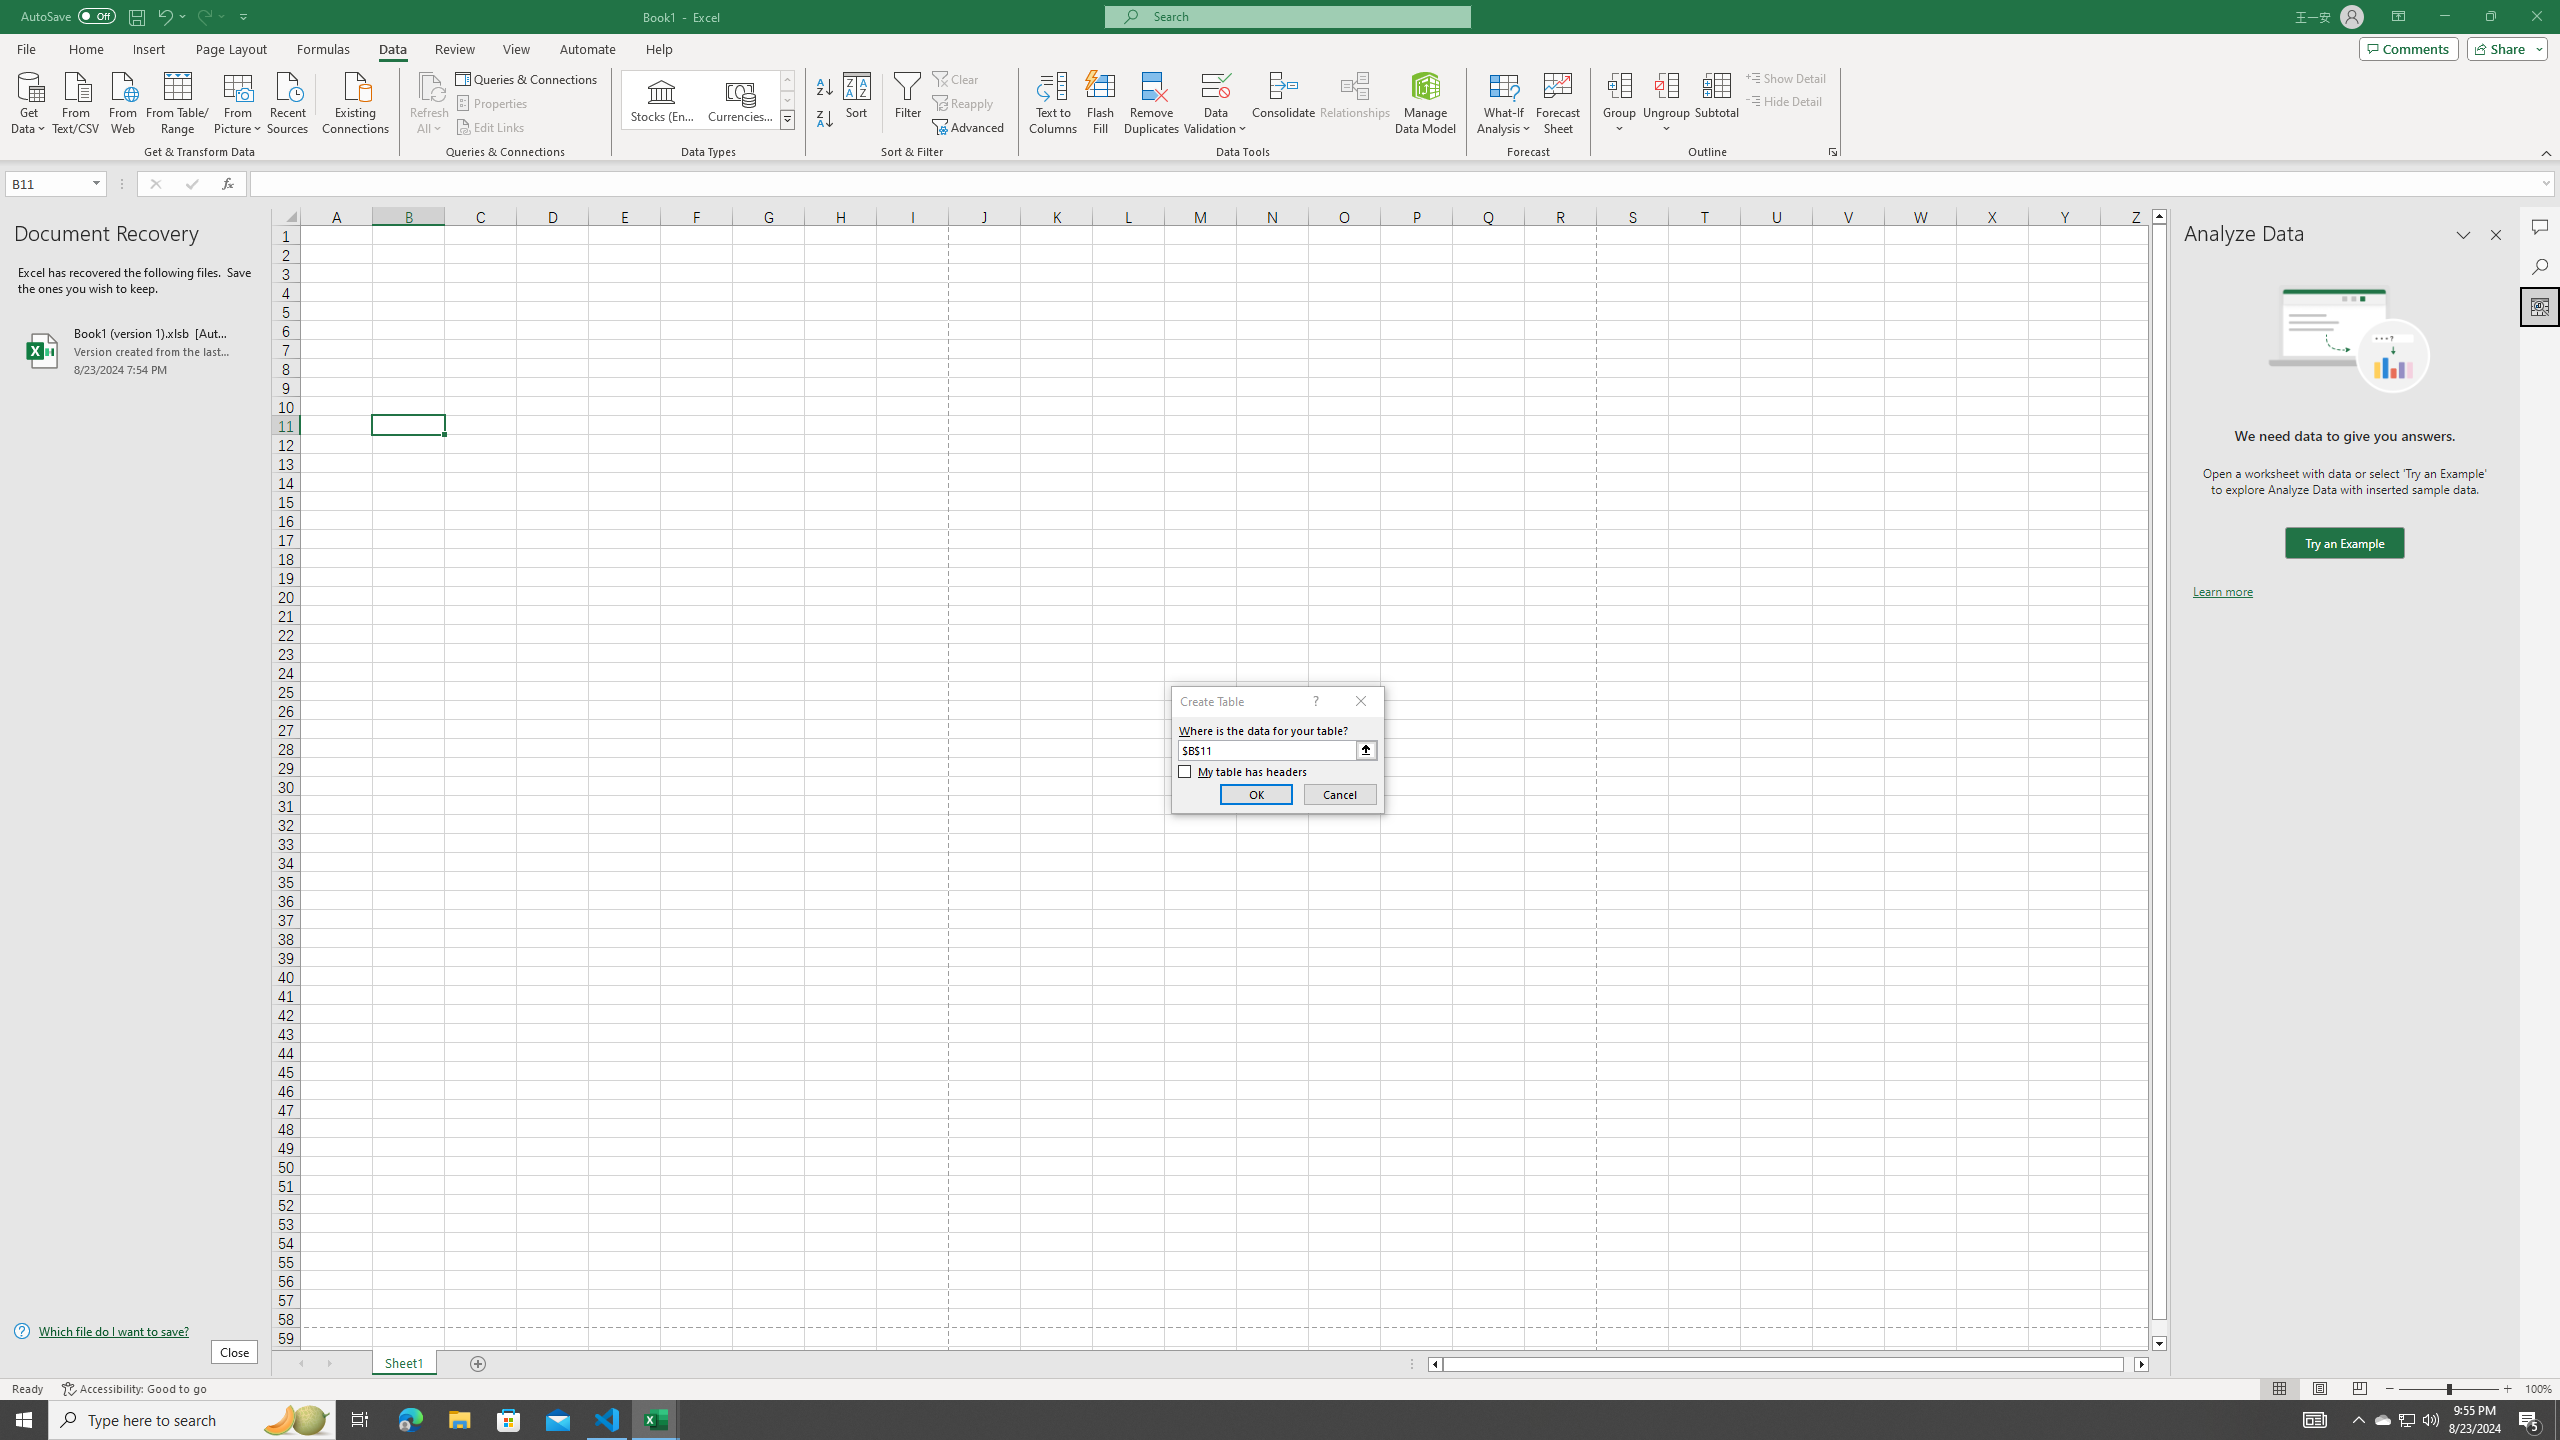 This screenshot has width=2560, height=1440. What do you see at coordinates (2536, 17) in the screenshot?
I see `Close` at bounding box center [2536, 17].